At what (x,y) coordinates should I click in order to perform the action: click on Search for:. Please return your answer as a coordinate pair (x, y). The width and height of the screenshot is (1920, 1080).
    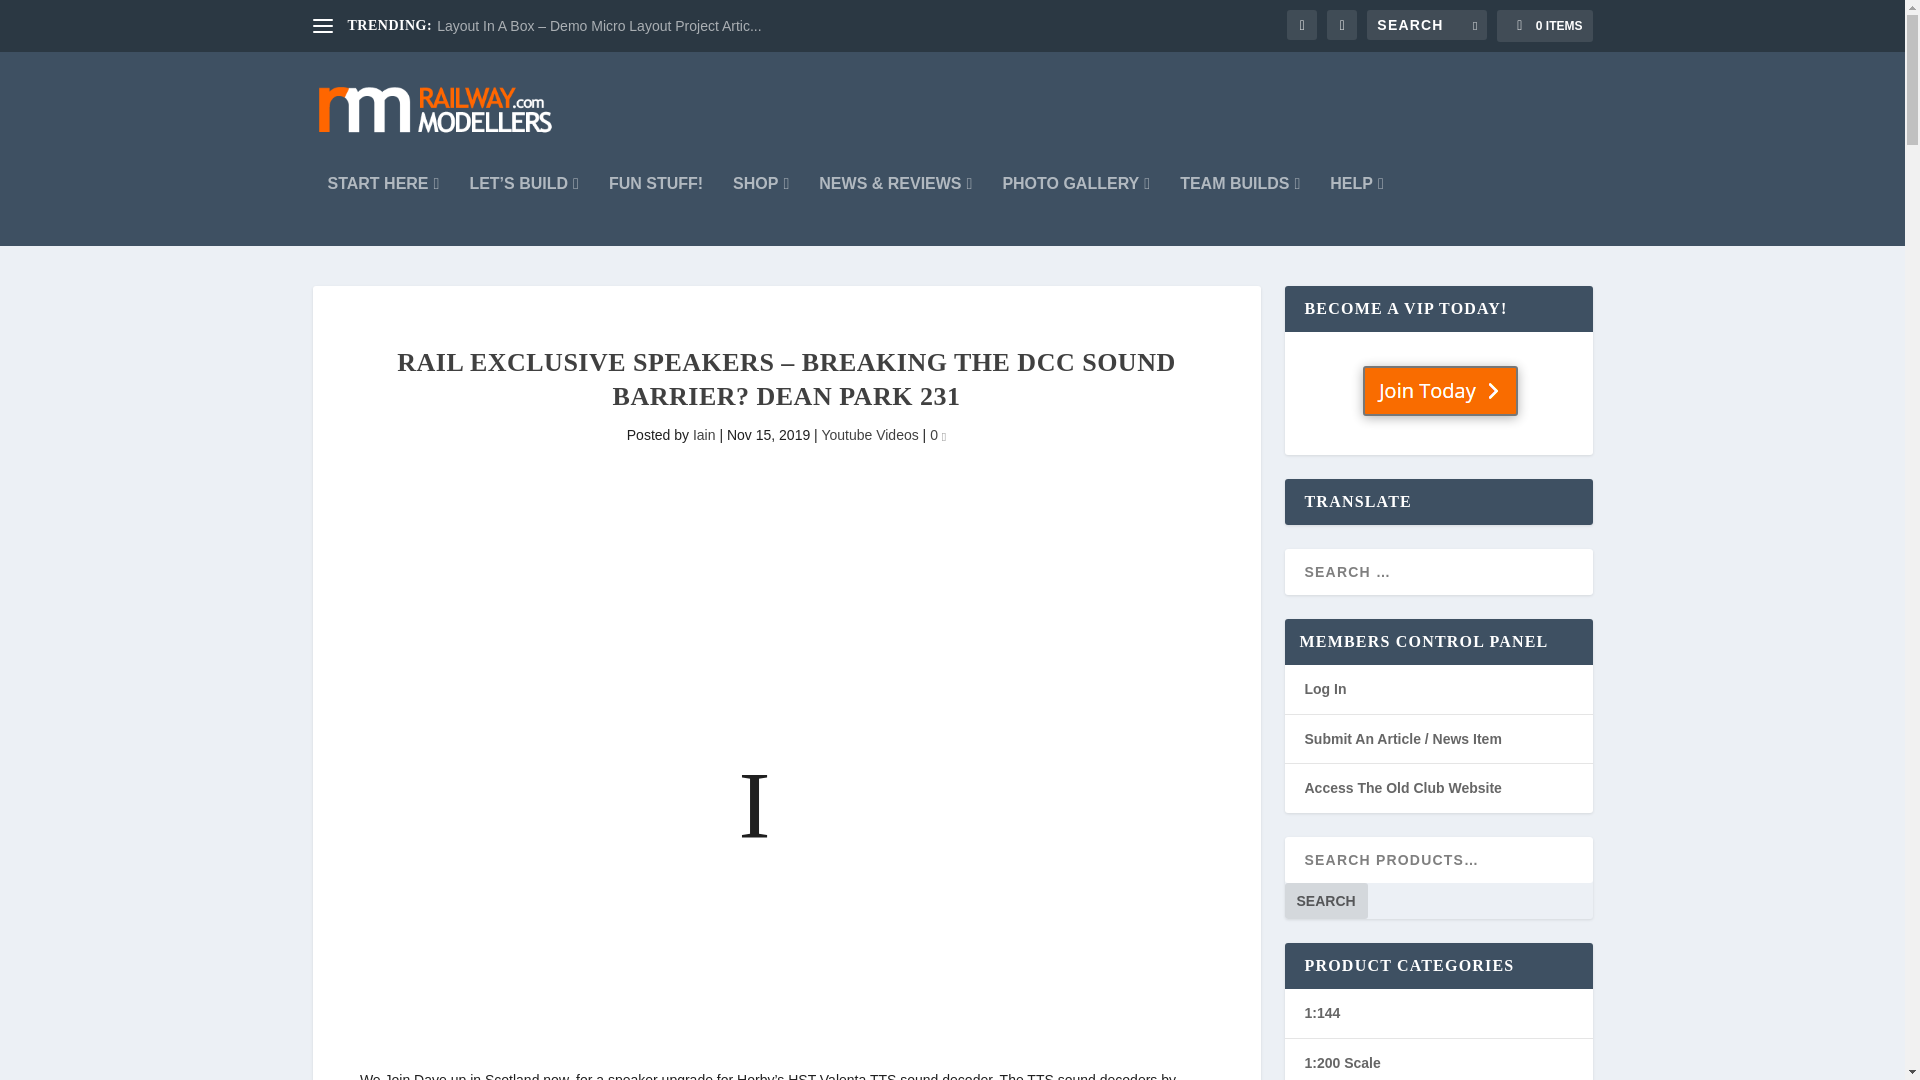
    Looking at the image, I should click on (1426, 24).